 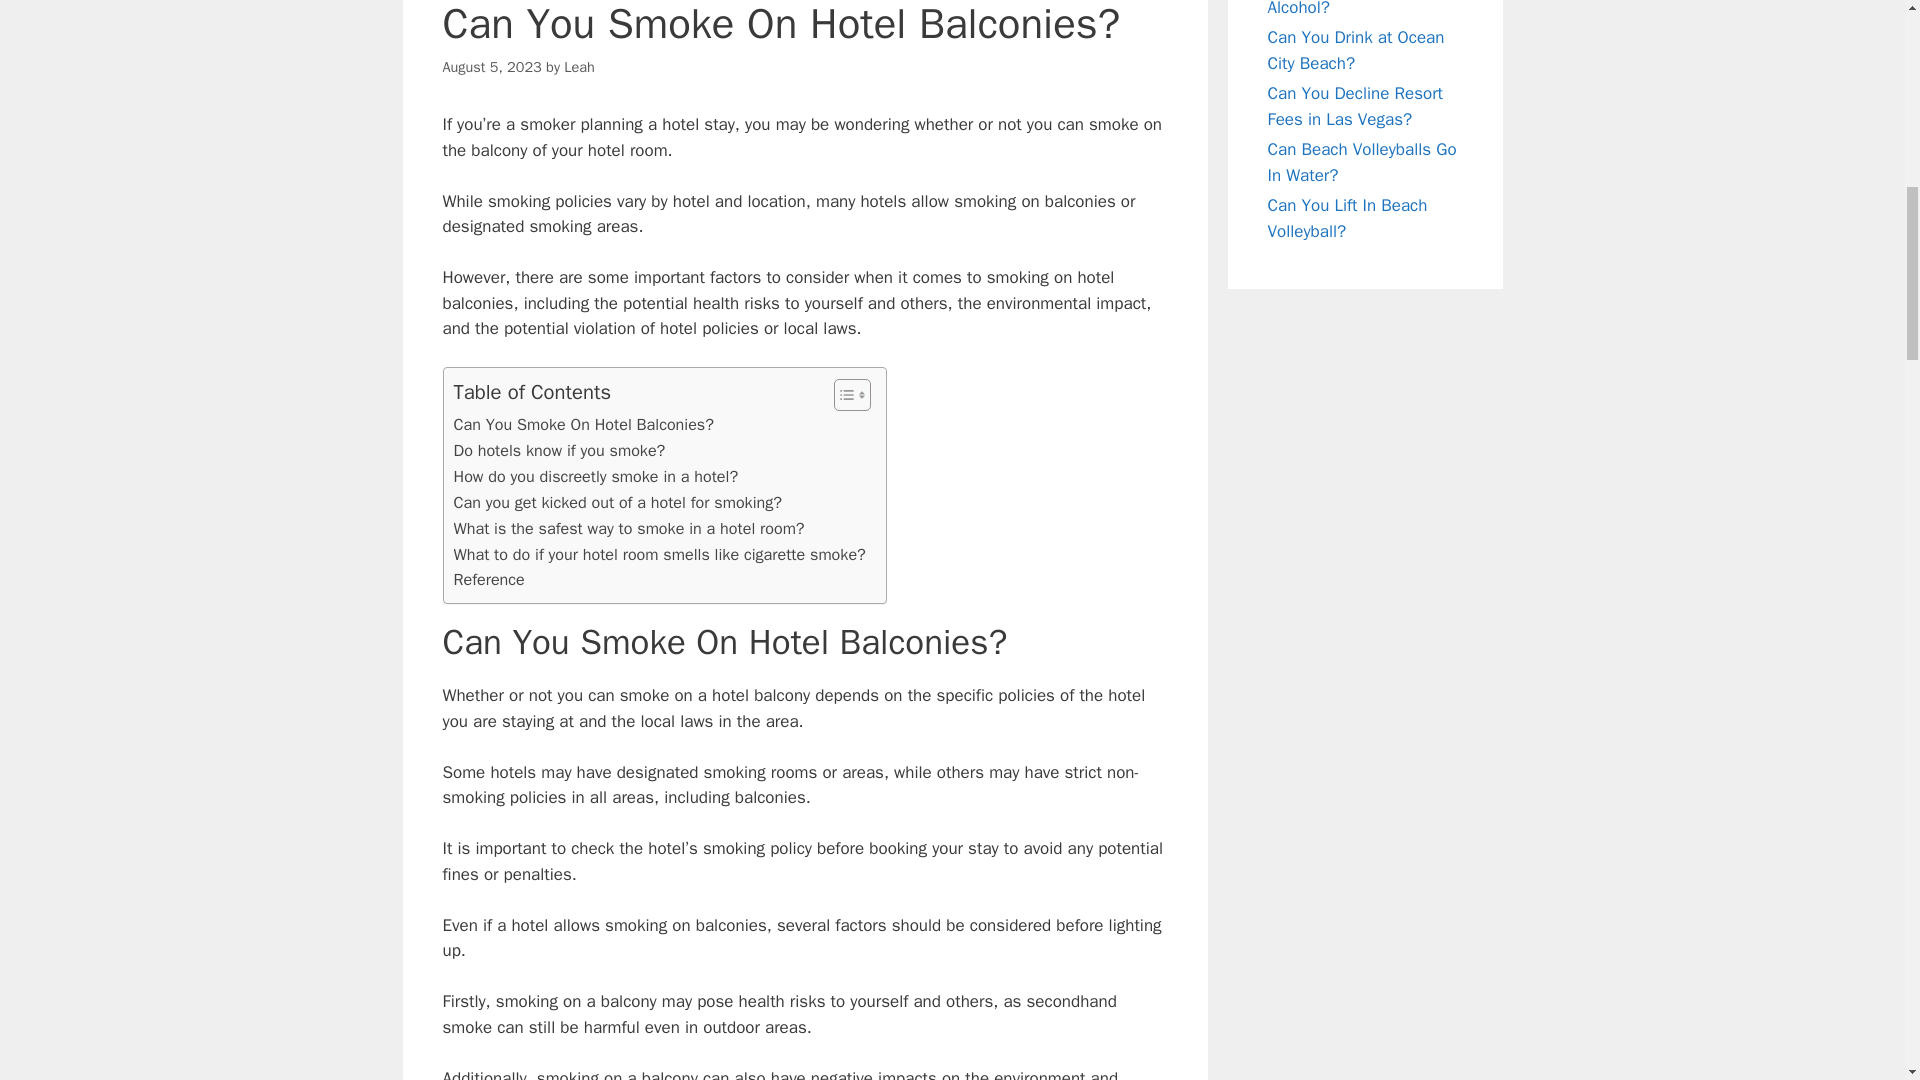 What do you see at coordinates (659, 555) in the screenshot?
I see `What to do if your hotel room smells like cigarette smoke?` at bounding box center [659, 555].